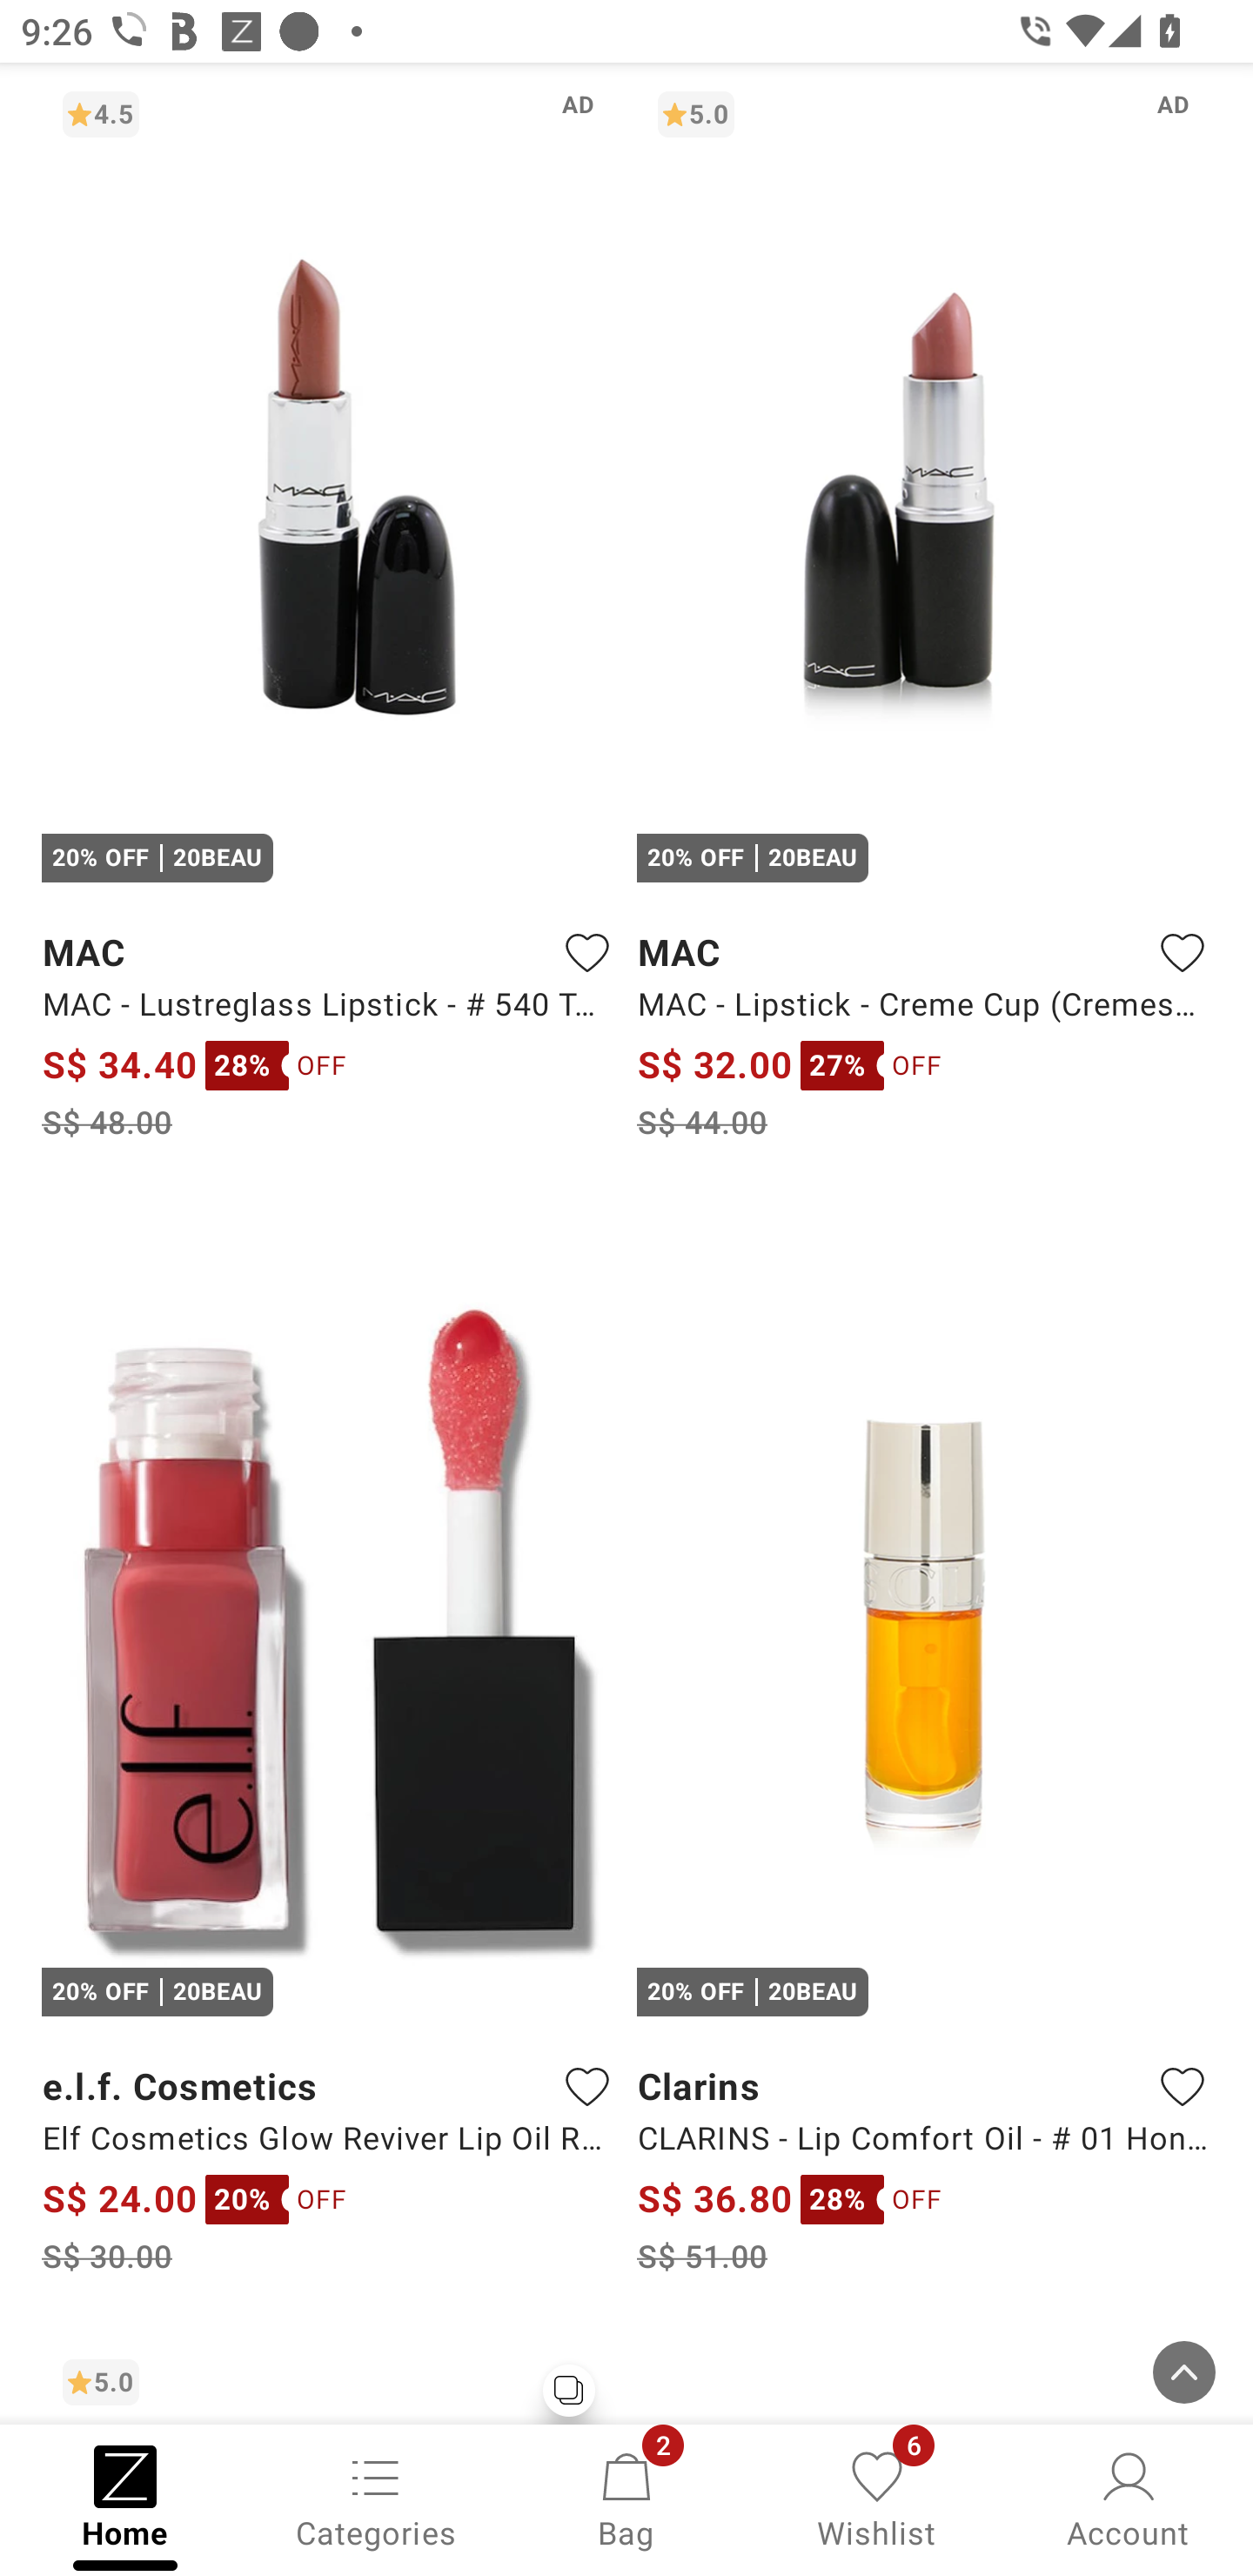  Describe the element at coordinates (626, 2498) in the screenshot. I see `Bag, 2 new notifications Bag` at that location.